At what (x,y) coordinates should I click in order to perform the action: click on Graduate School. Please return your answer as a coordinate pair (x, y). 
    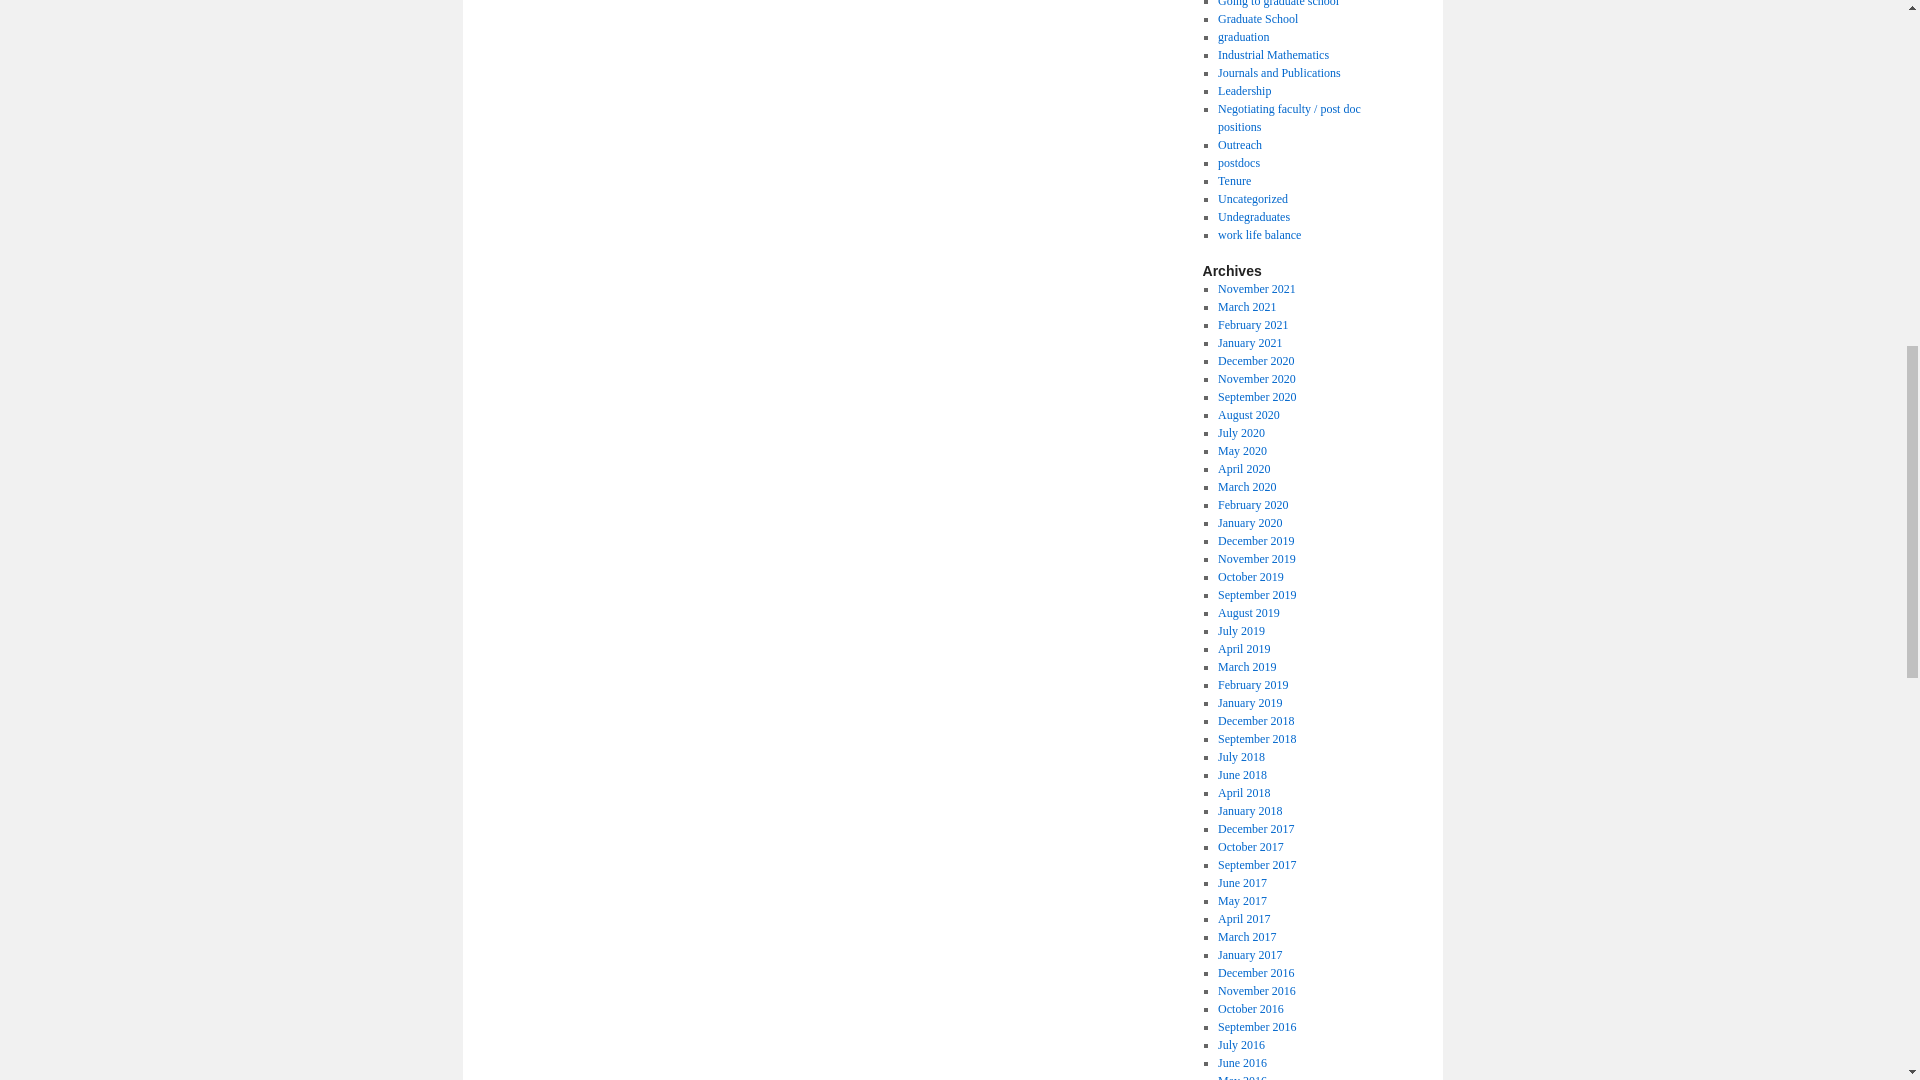
    Looking at the image, I should click on (1257, 18).